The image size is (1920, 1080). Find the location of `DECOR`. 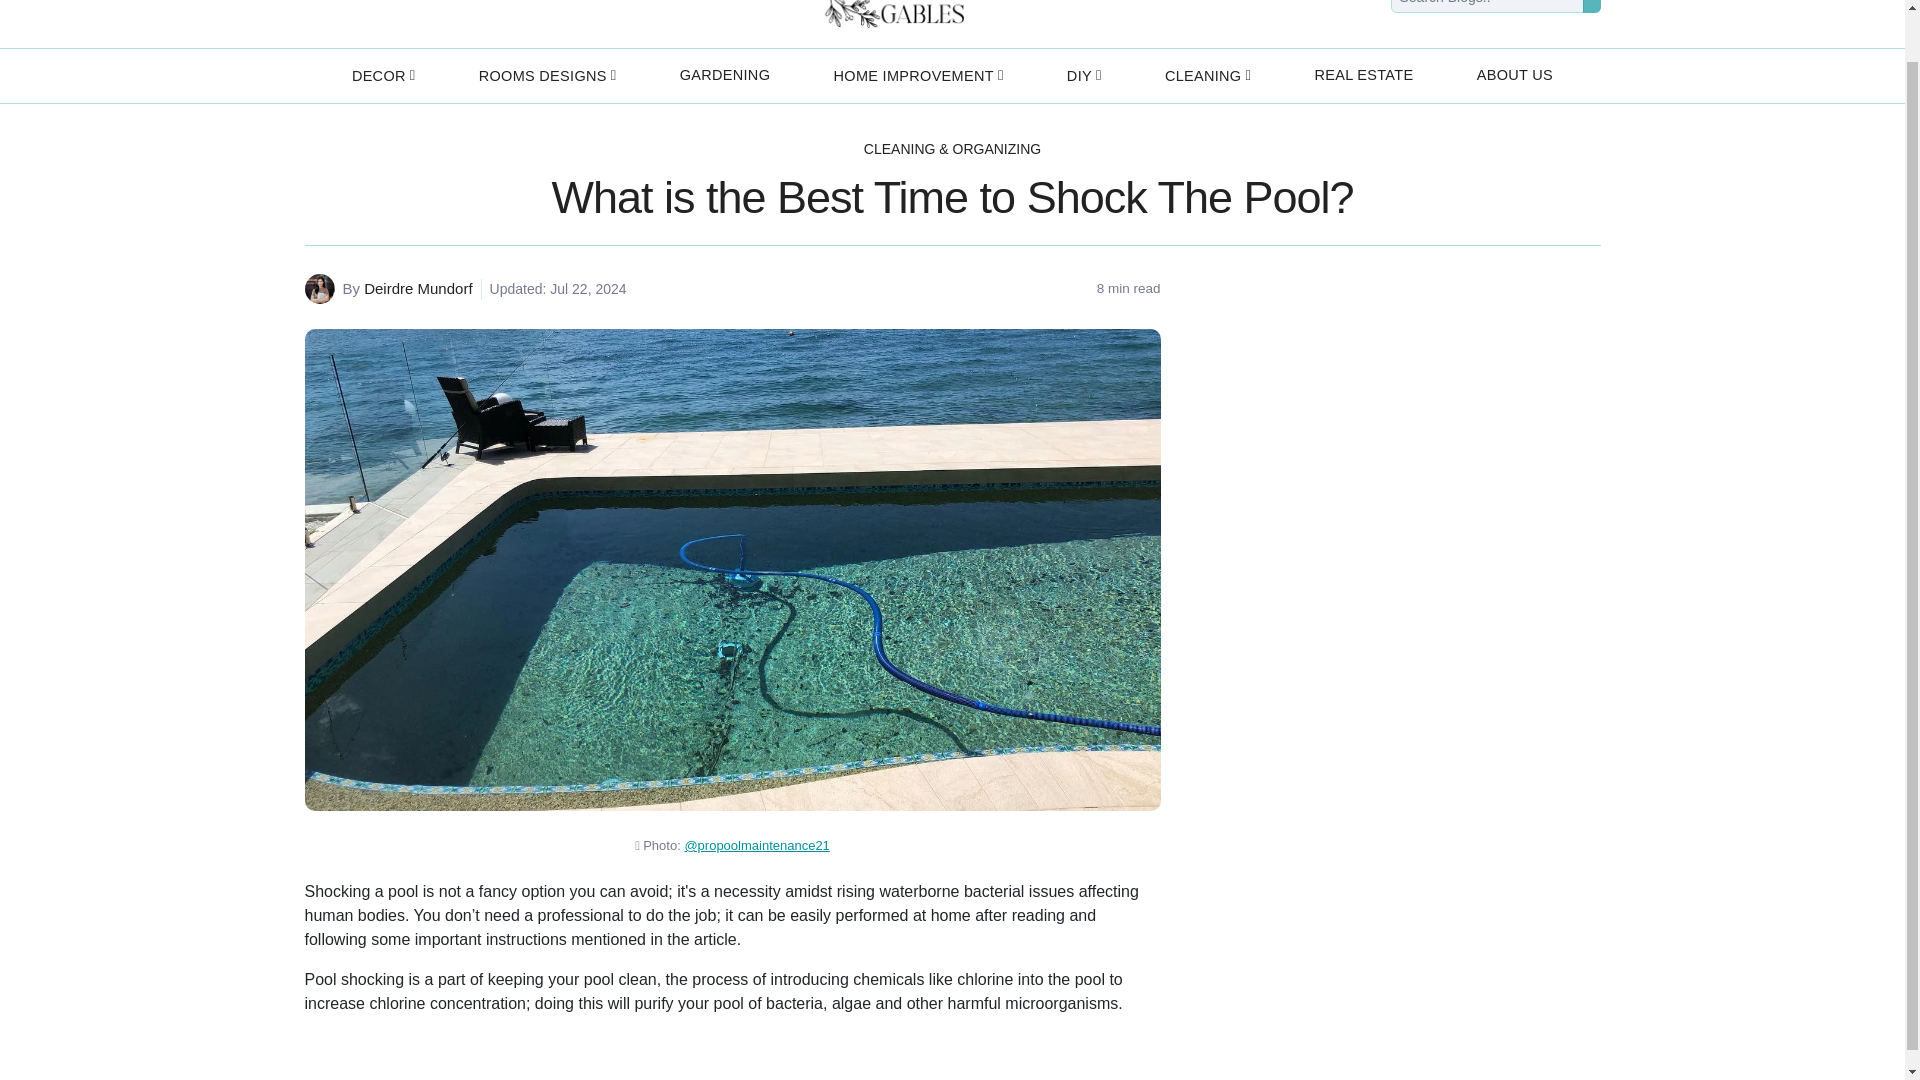

DECOR is located at coordinates (383, 75).